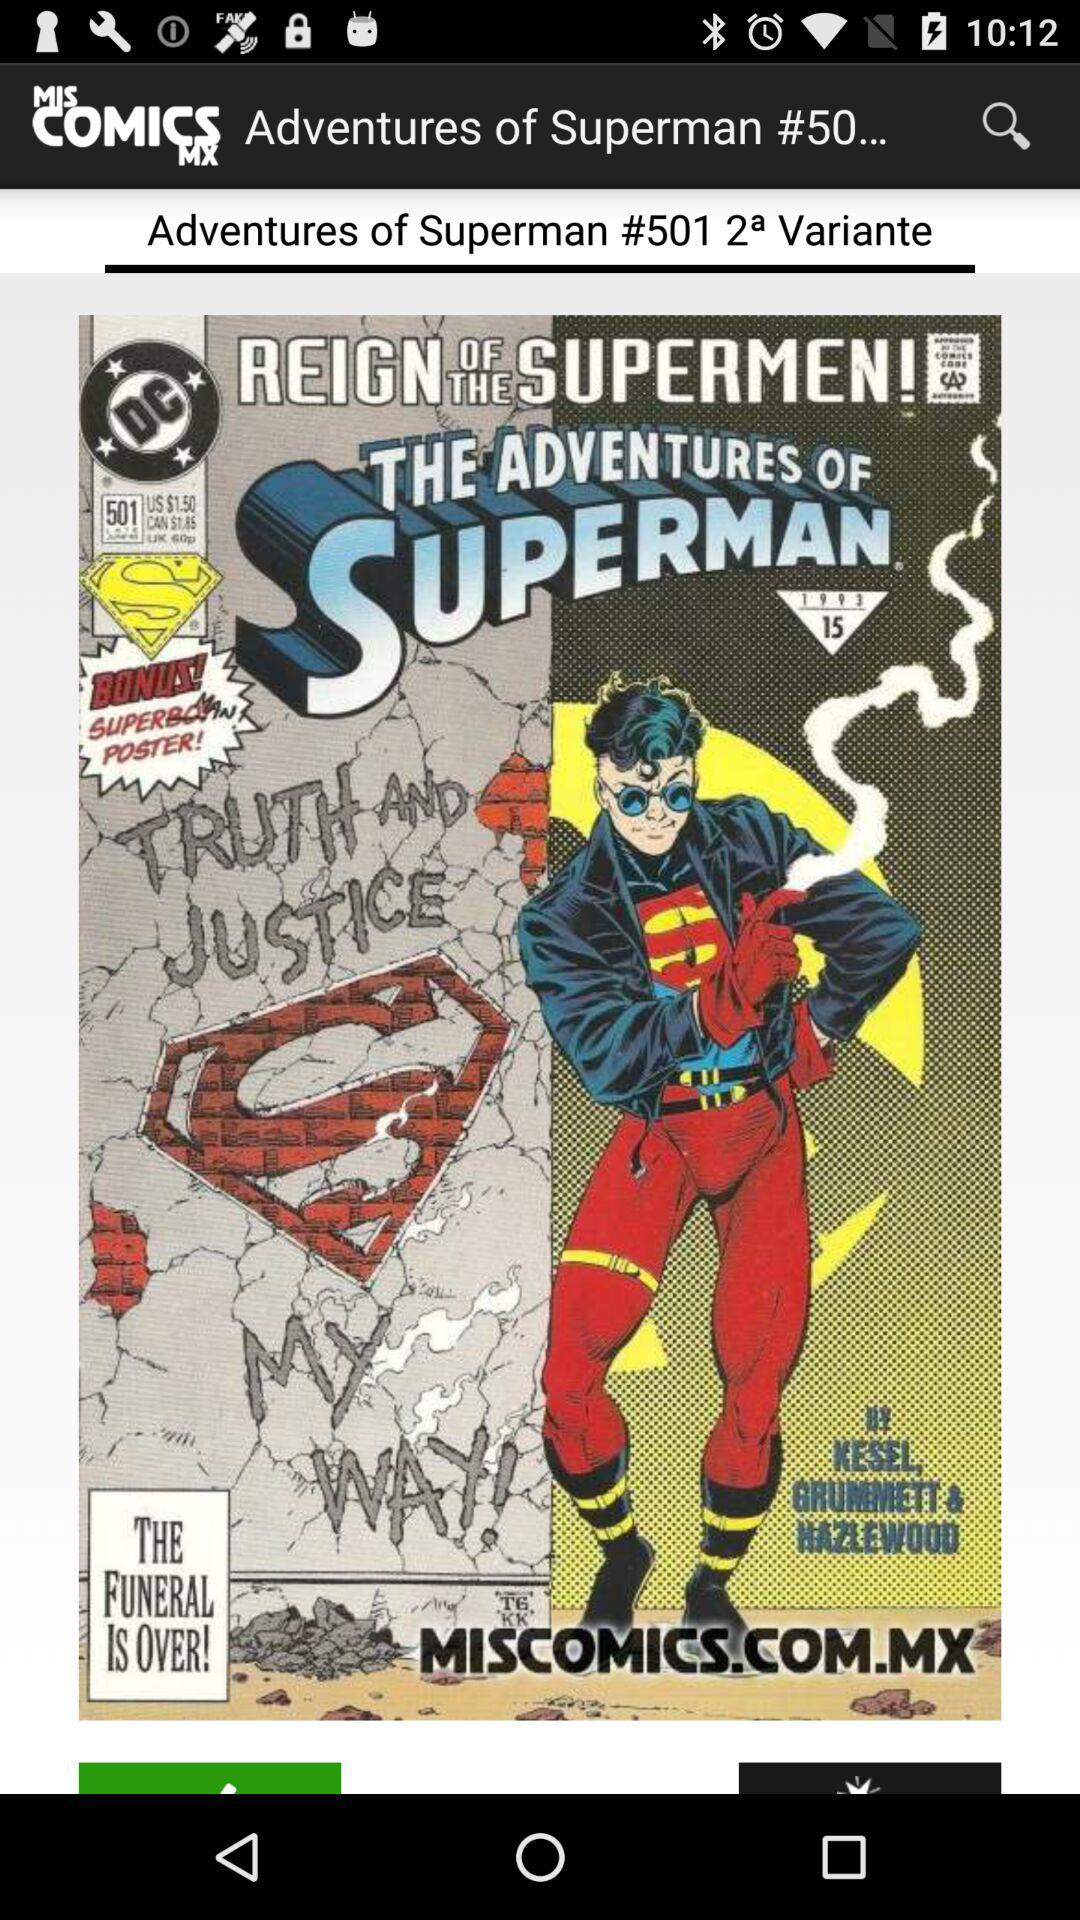  I want to click on creat message, so click(210, 1778).